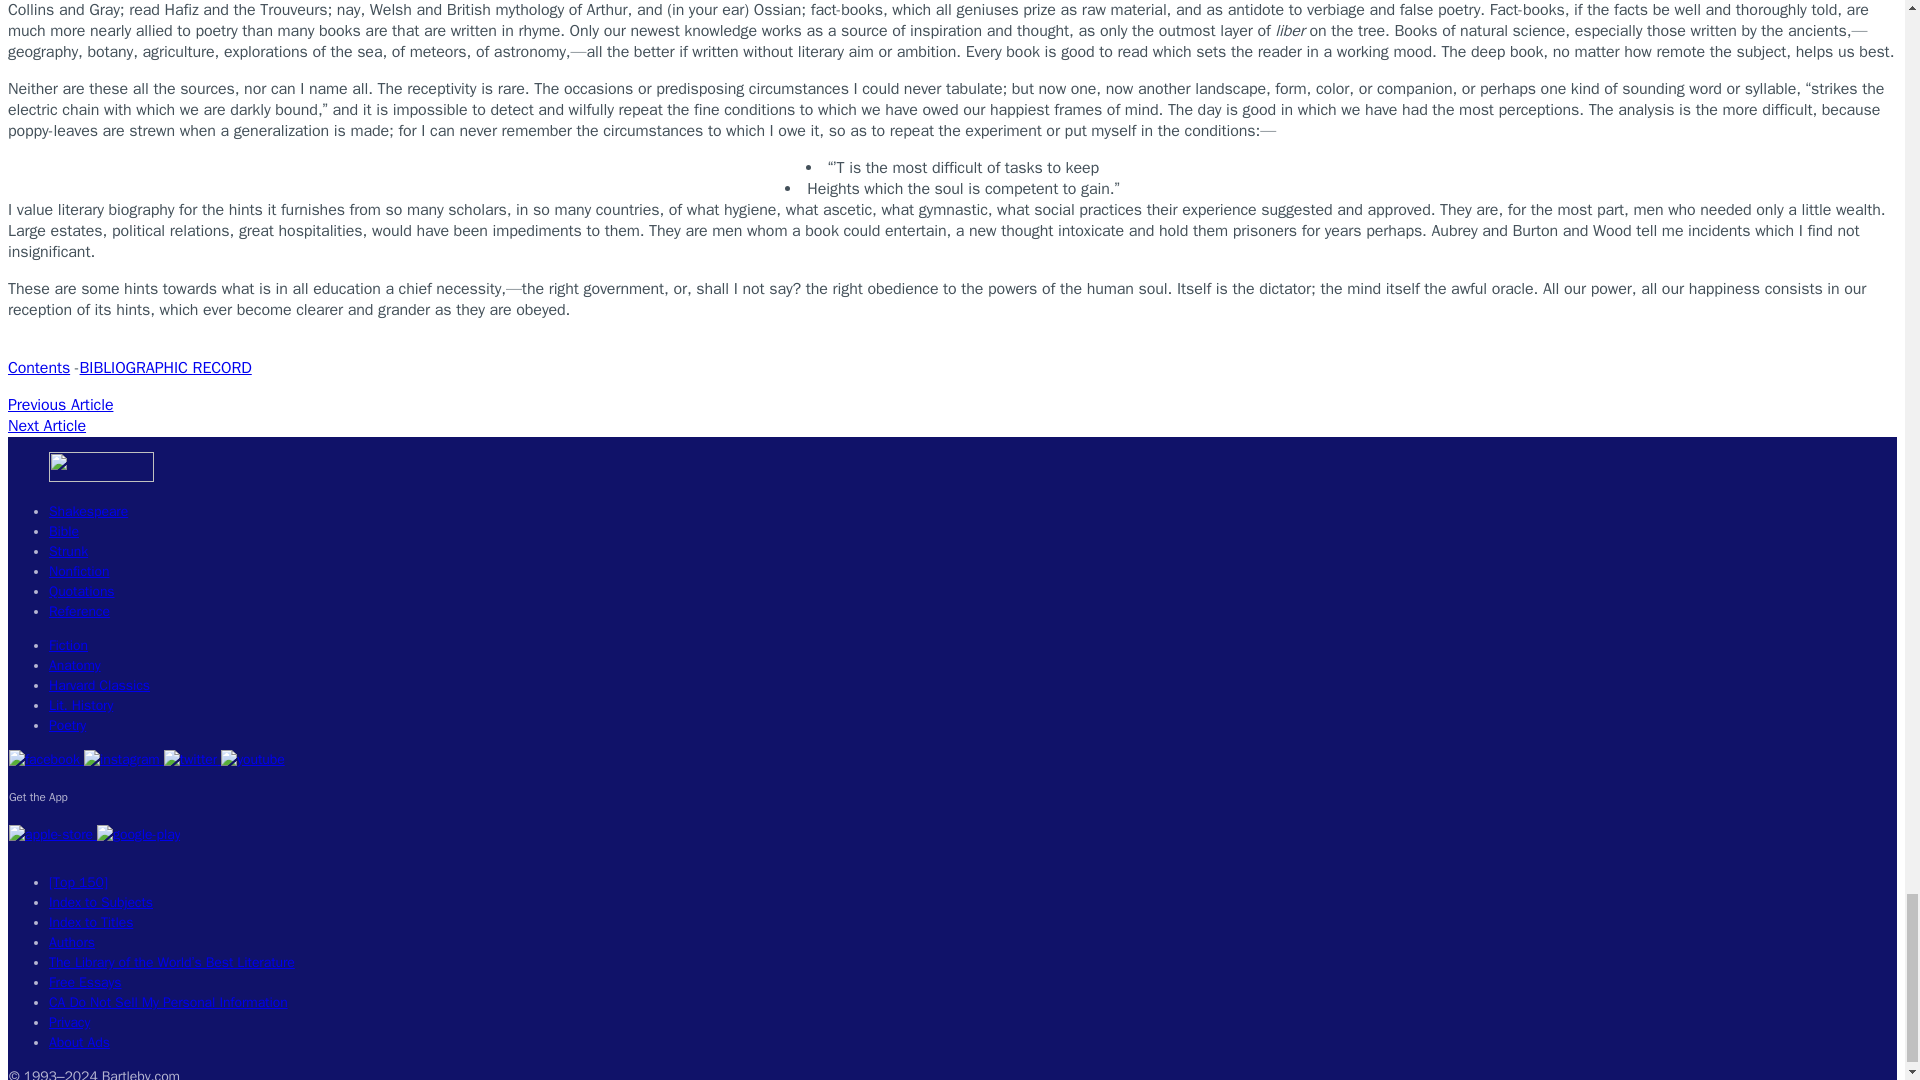 The image size is (1920, 1080). I want to click on Strunk, so click(68, 552).